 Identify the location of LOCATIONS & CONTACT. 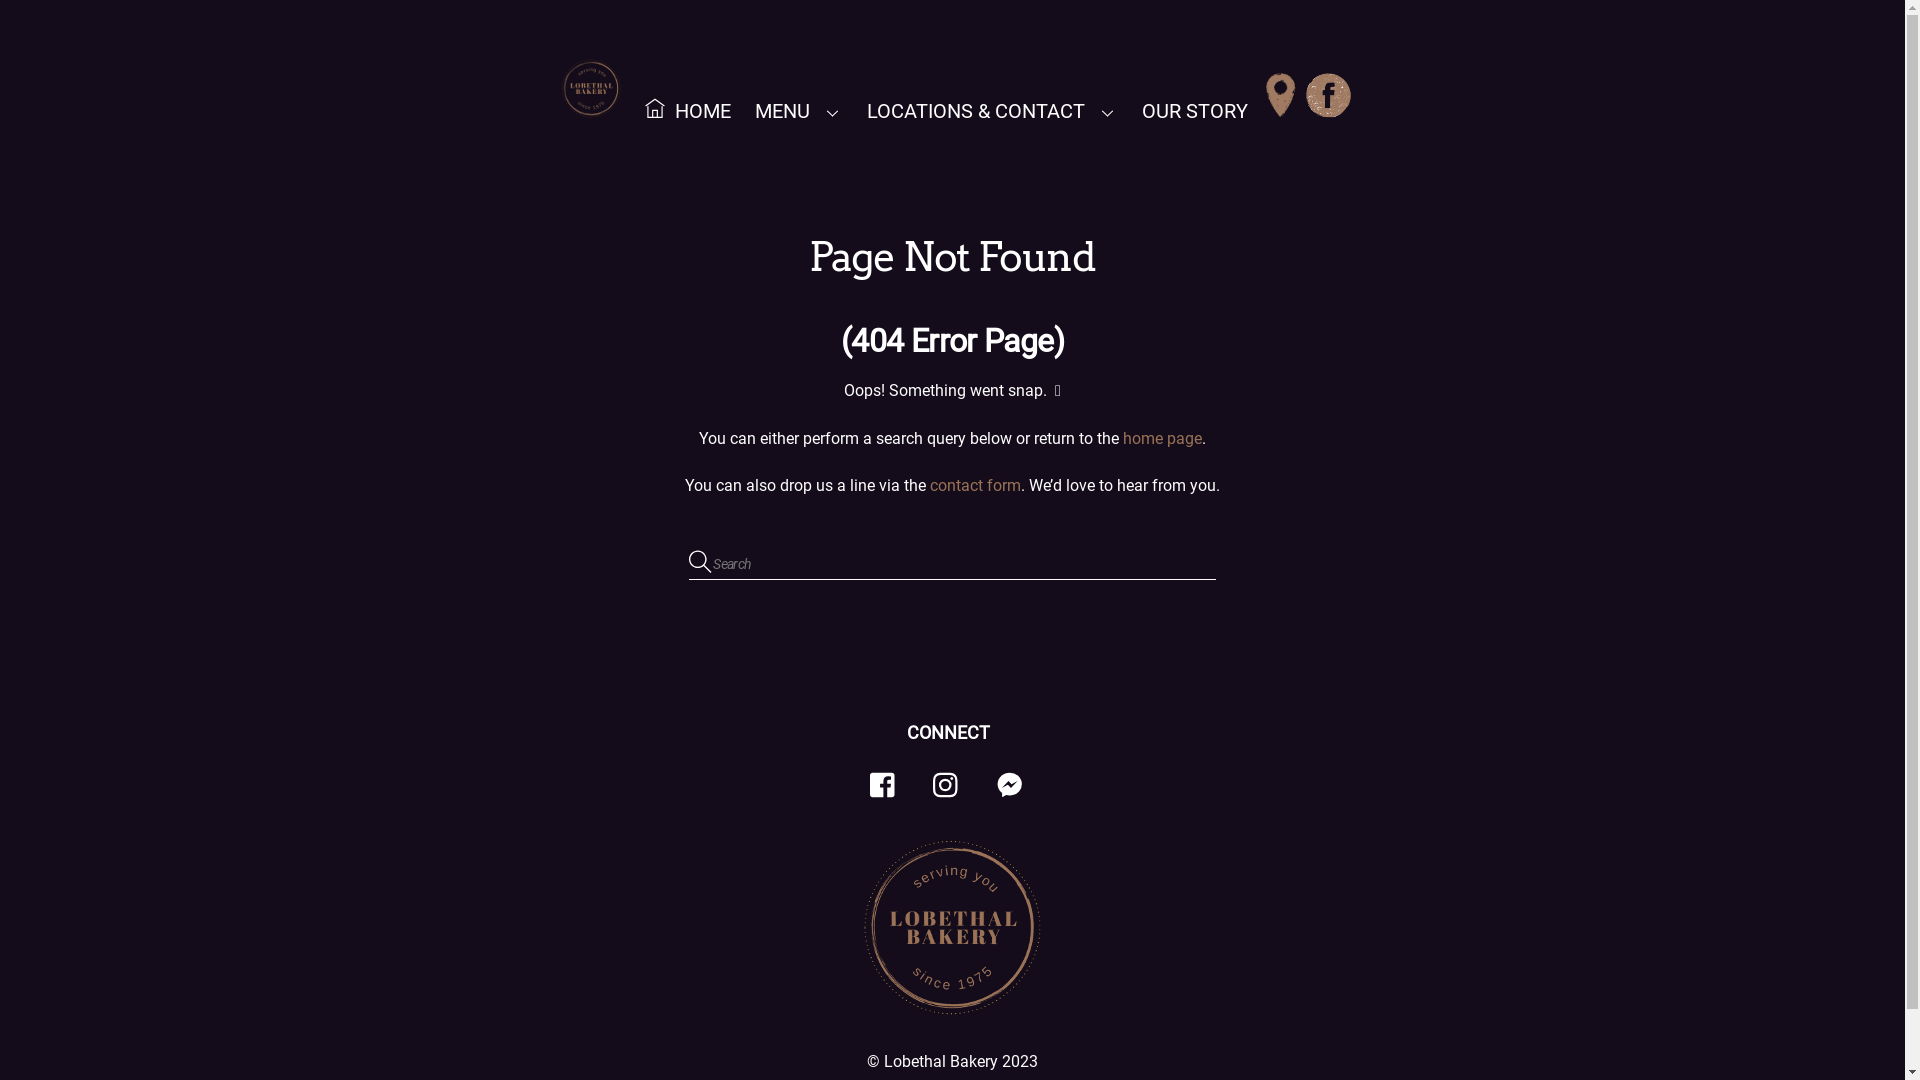
(992, 112).